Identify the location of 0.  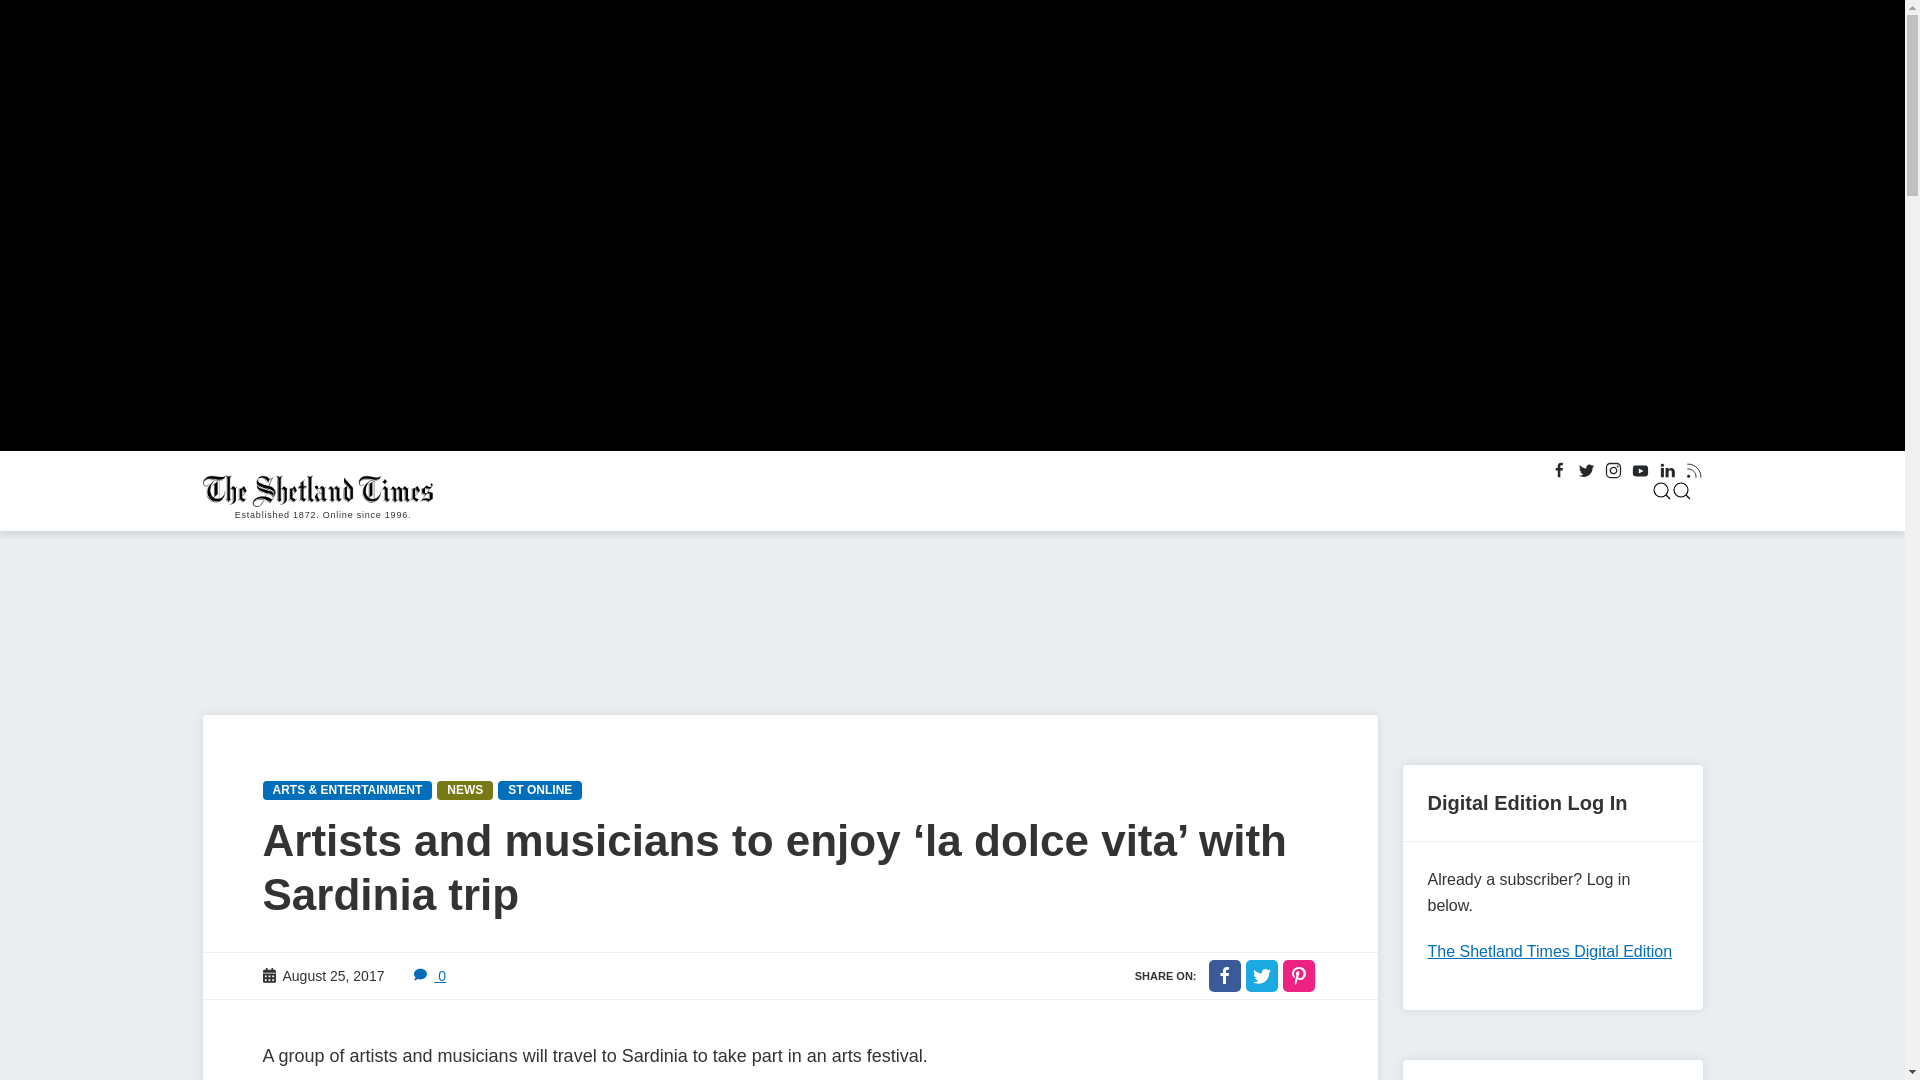
(430, 975).